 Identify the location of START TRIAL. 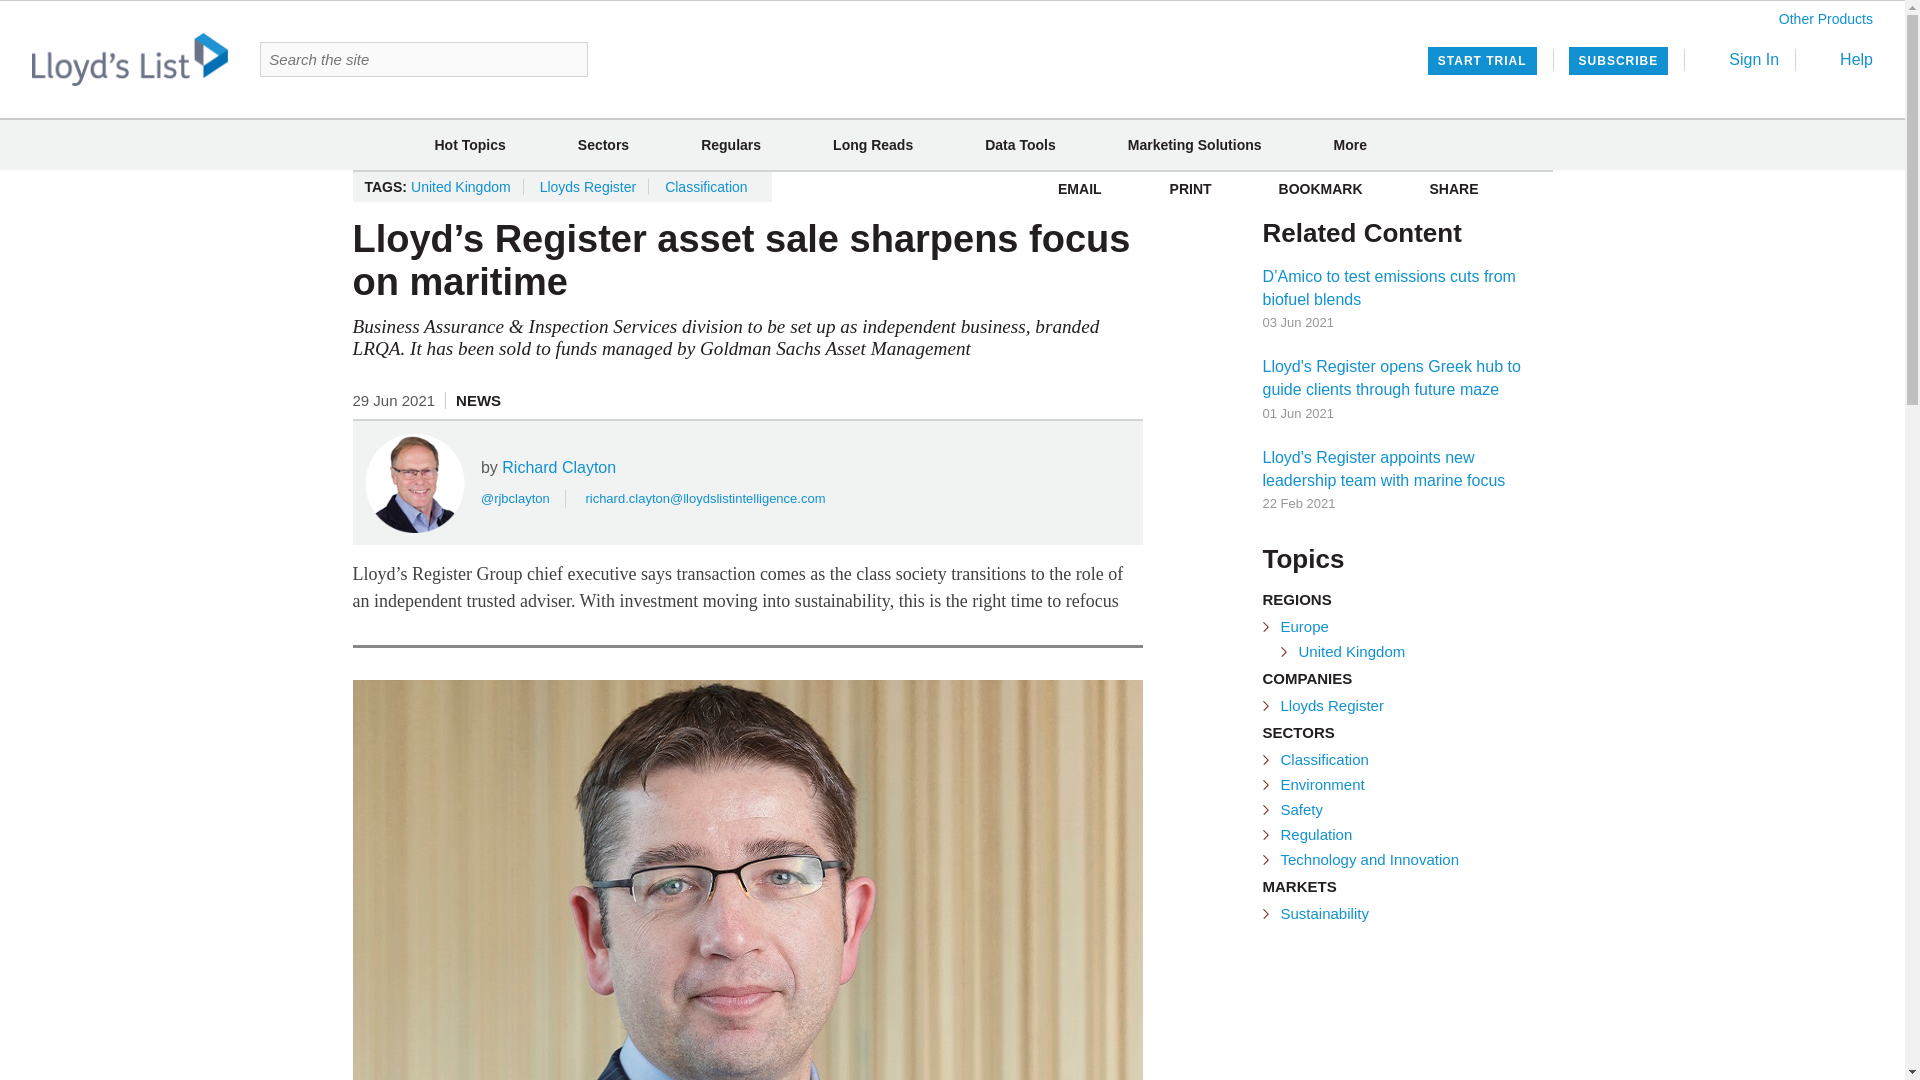
(1482, 60).